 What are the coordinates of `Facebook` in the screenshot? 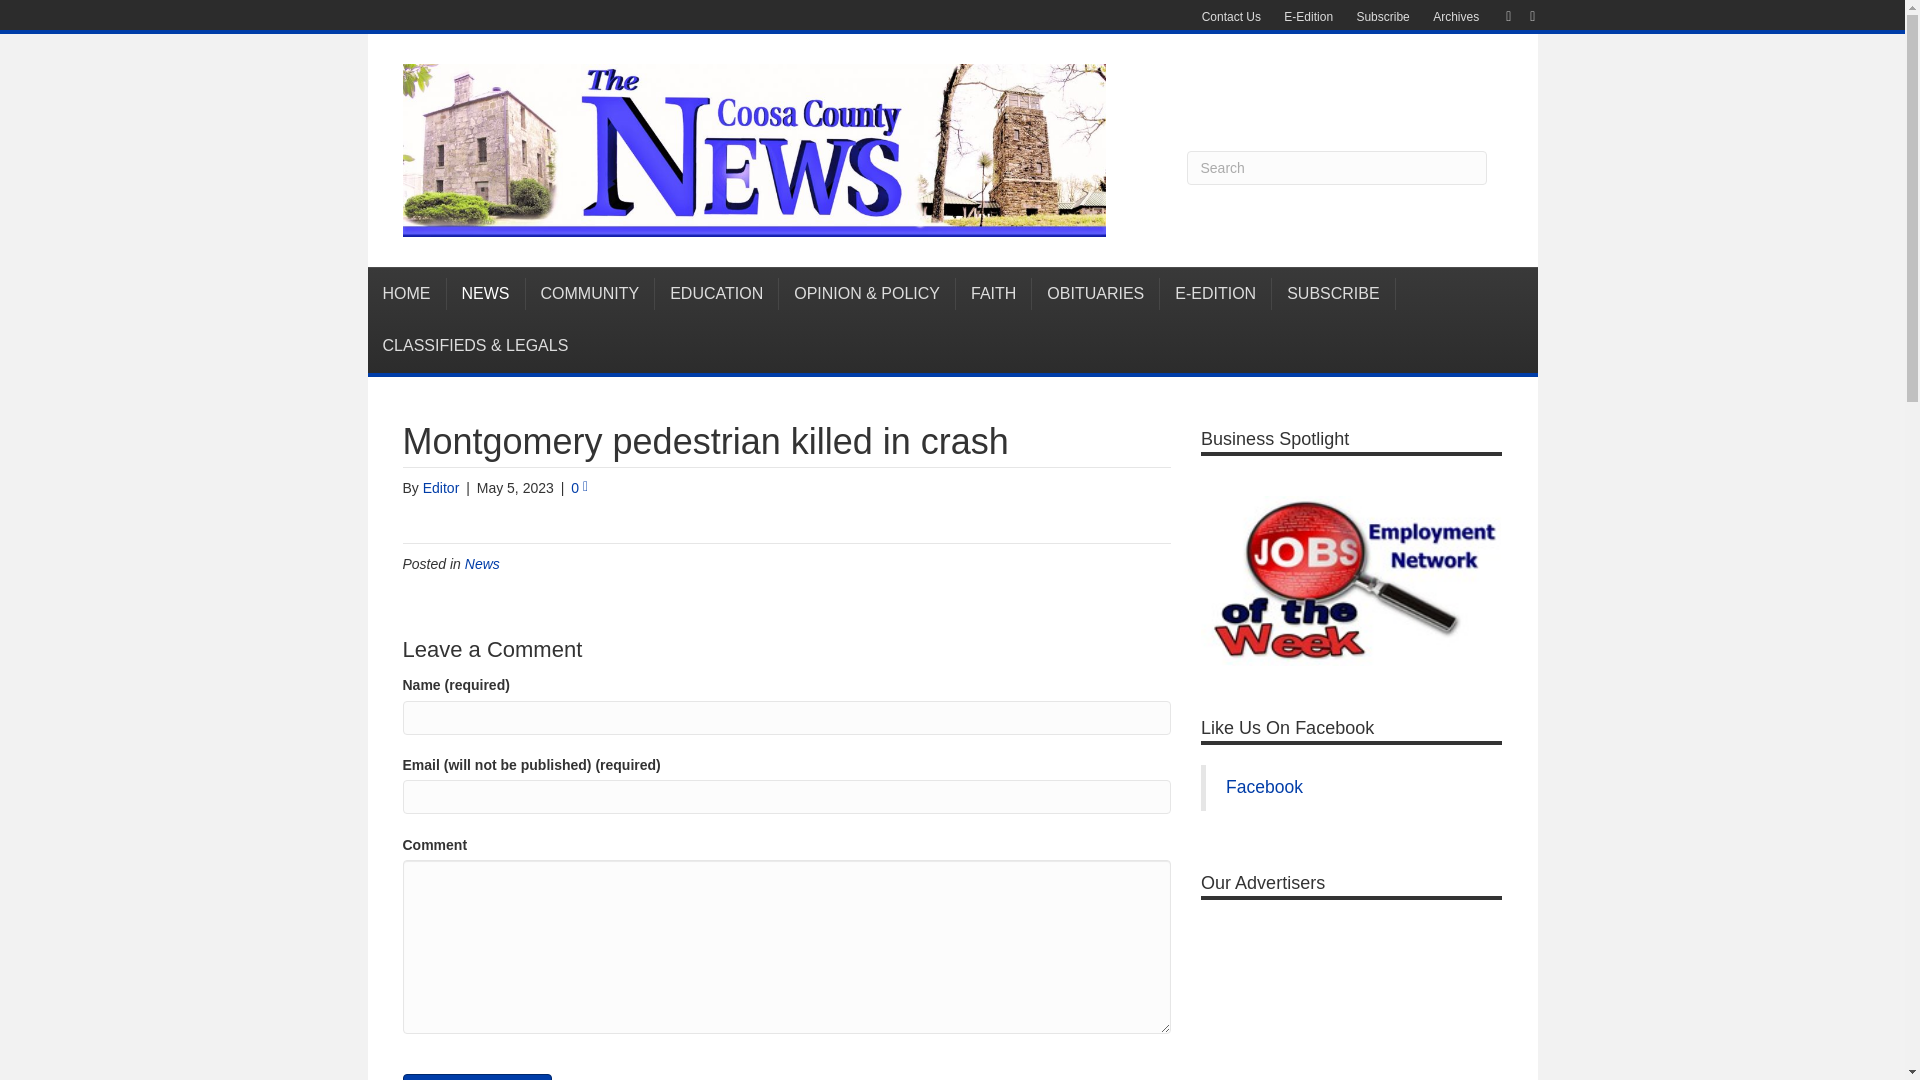 It's located at (1498, 15).